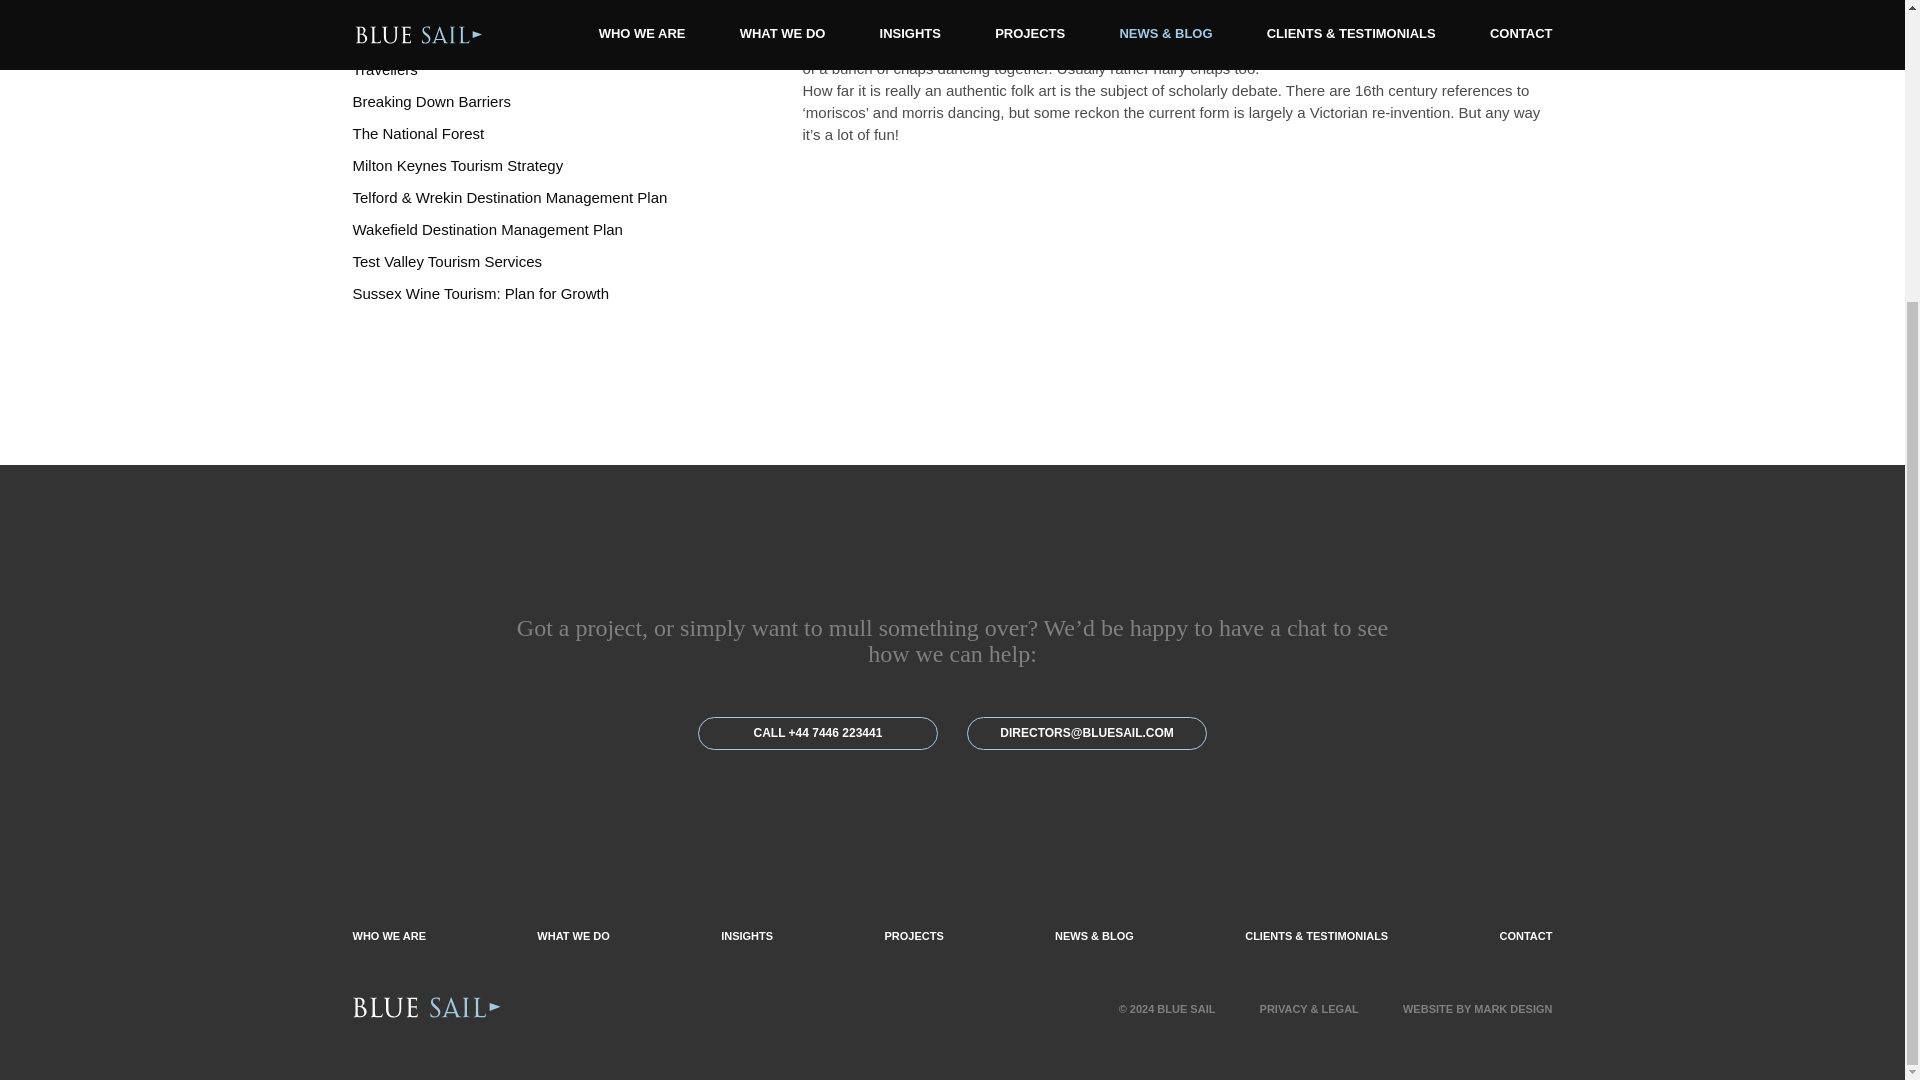 This screenshot has width=1920, height=1080. What do you see at coordinates (1526, 935) in the screenshot?
I see `CONTACT` at bounding box center [1526, 935].